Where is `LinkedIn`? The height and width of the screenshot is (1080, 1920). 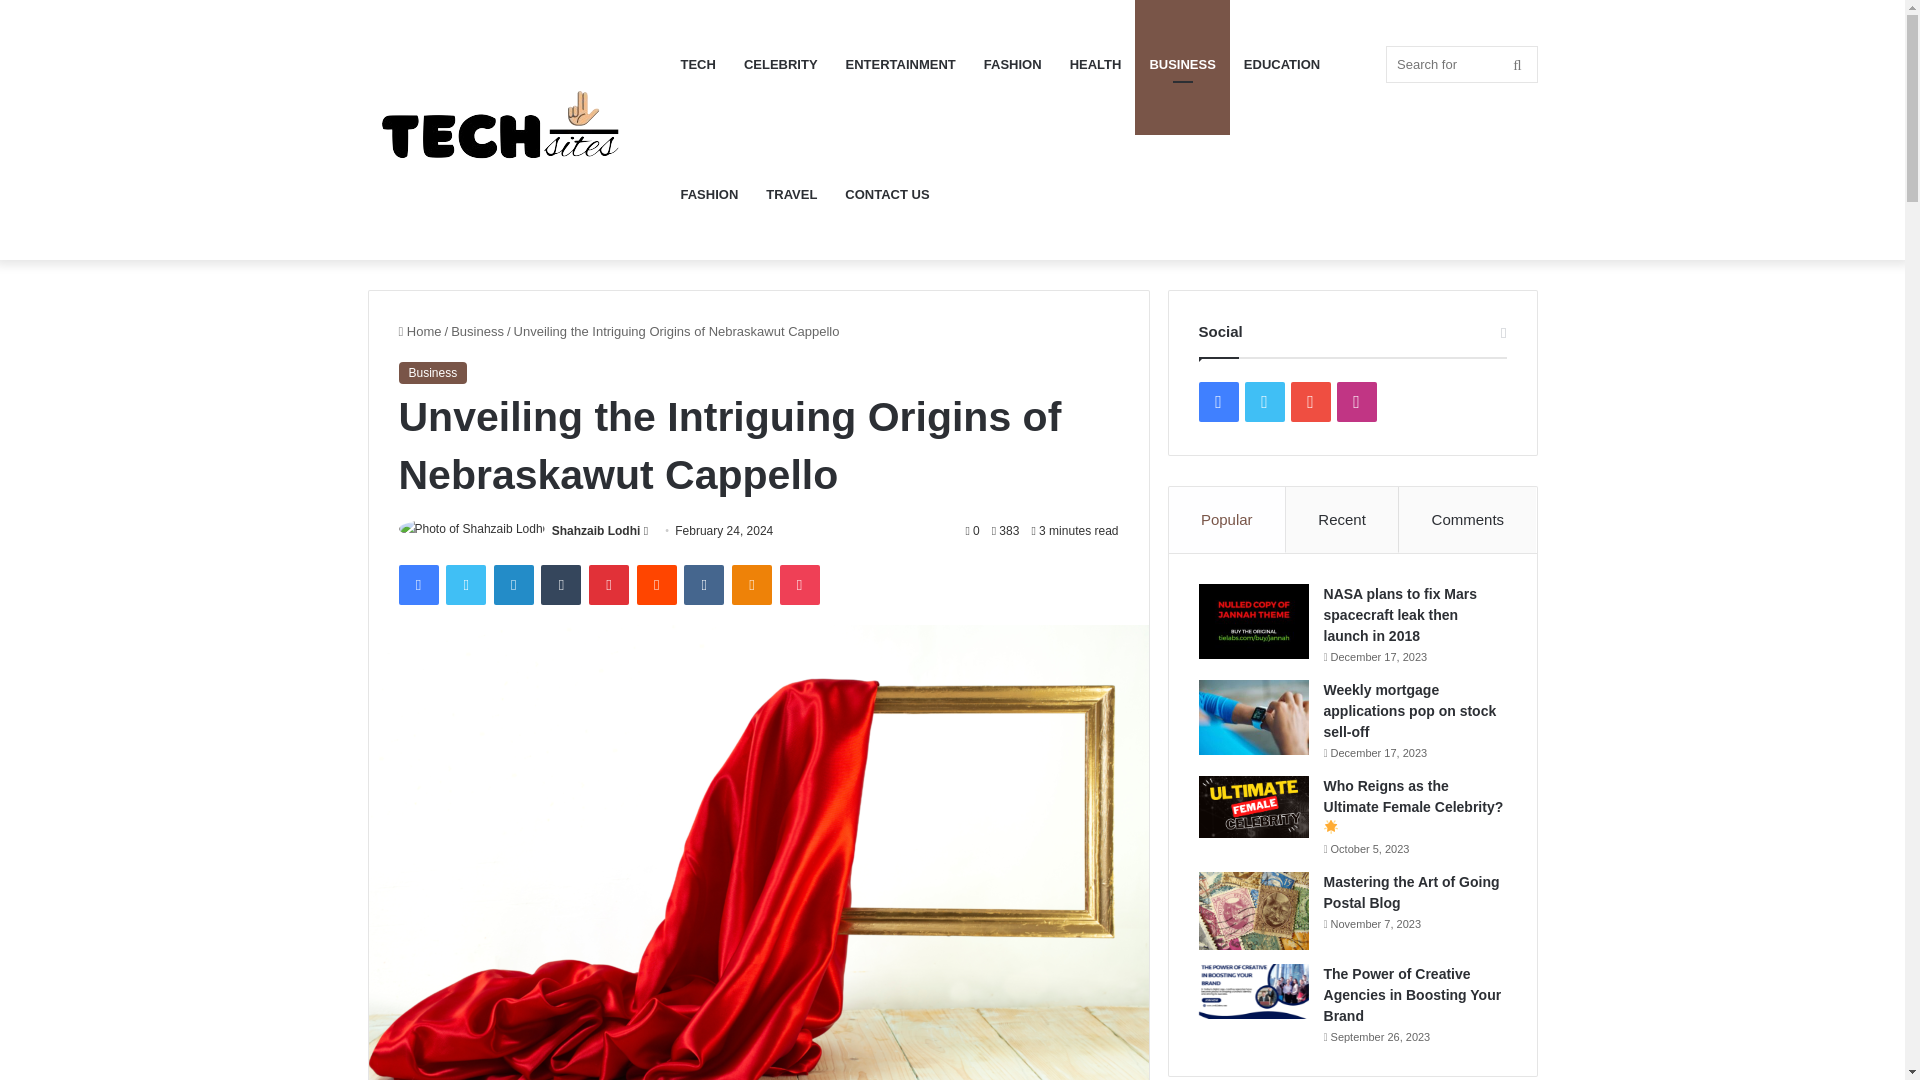
LinkedIn is located at coordinates (513, 584).